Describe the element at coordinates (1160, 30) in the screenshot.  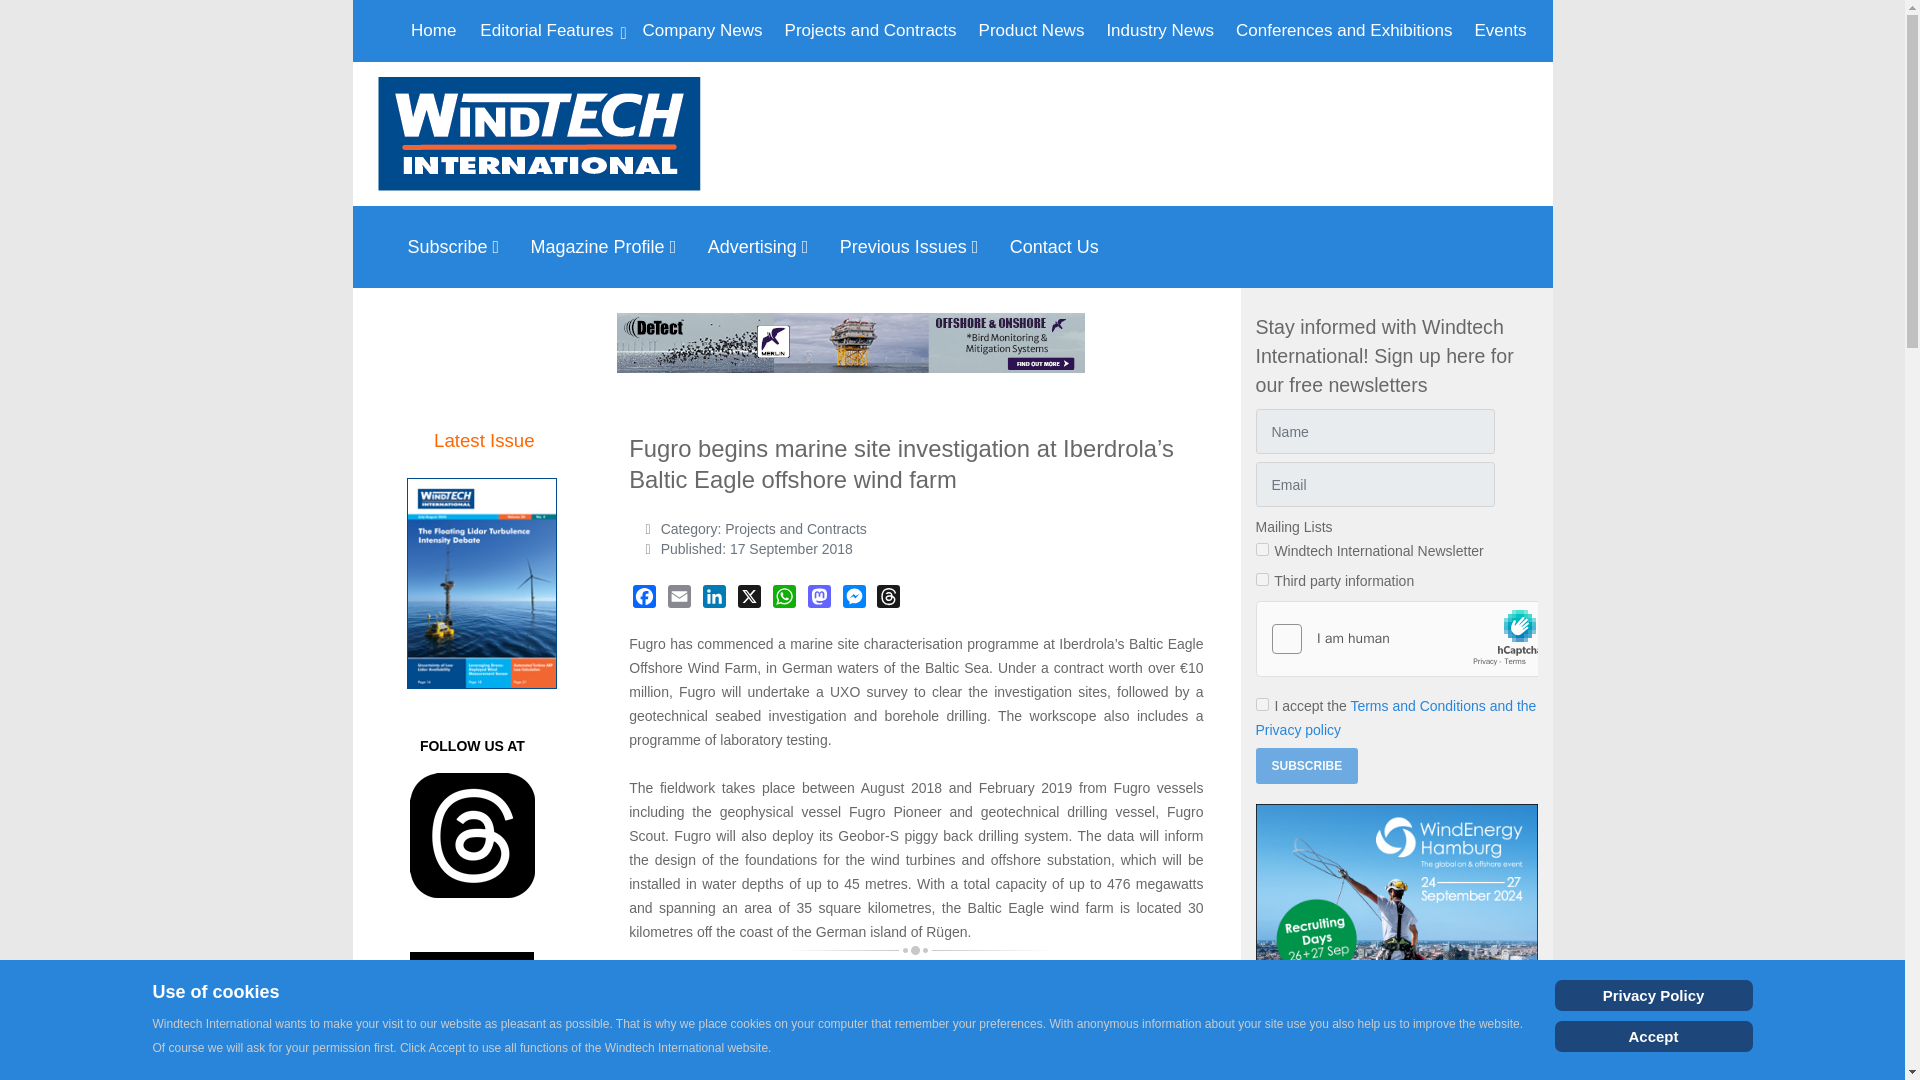
I see `Industry News` at that location.